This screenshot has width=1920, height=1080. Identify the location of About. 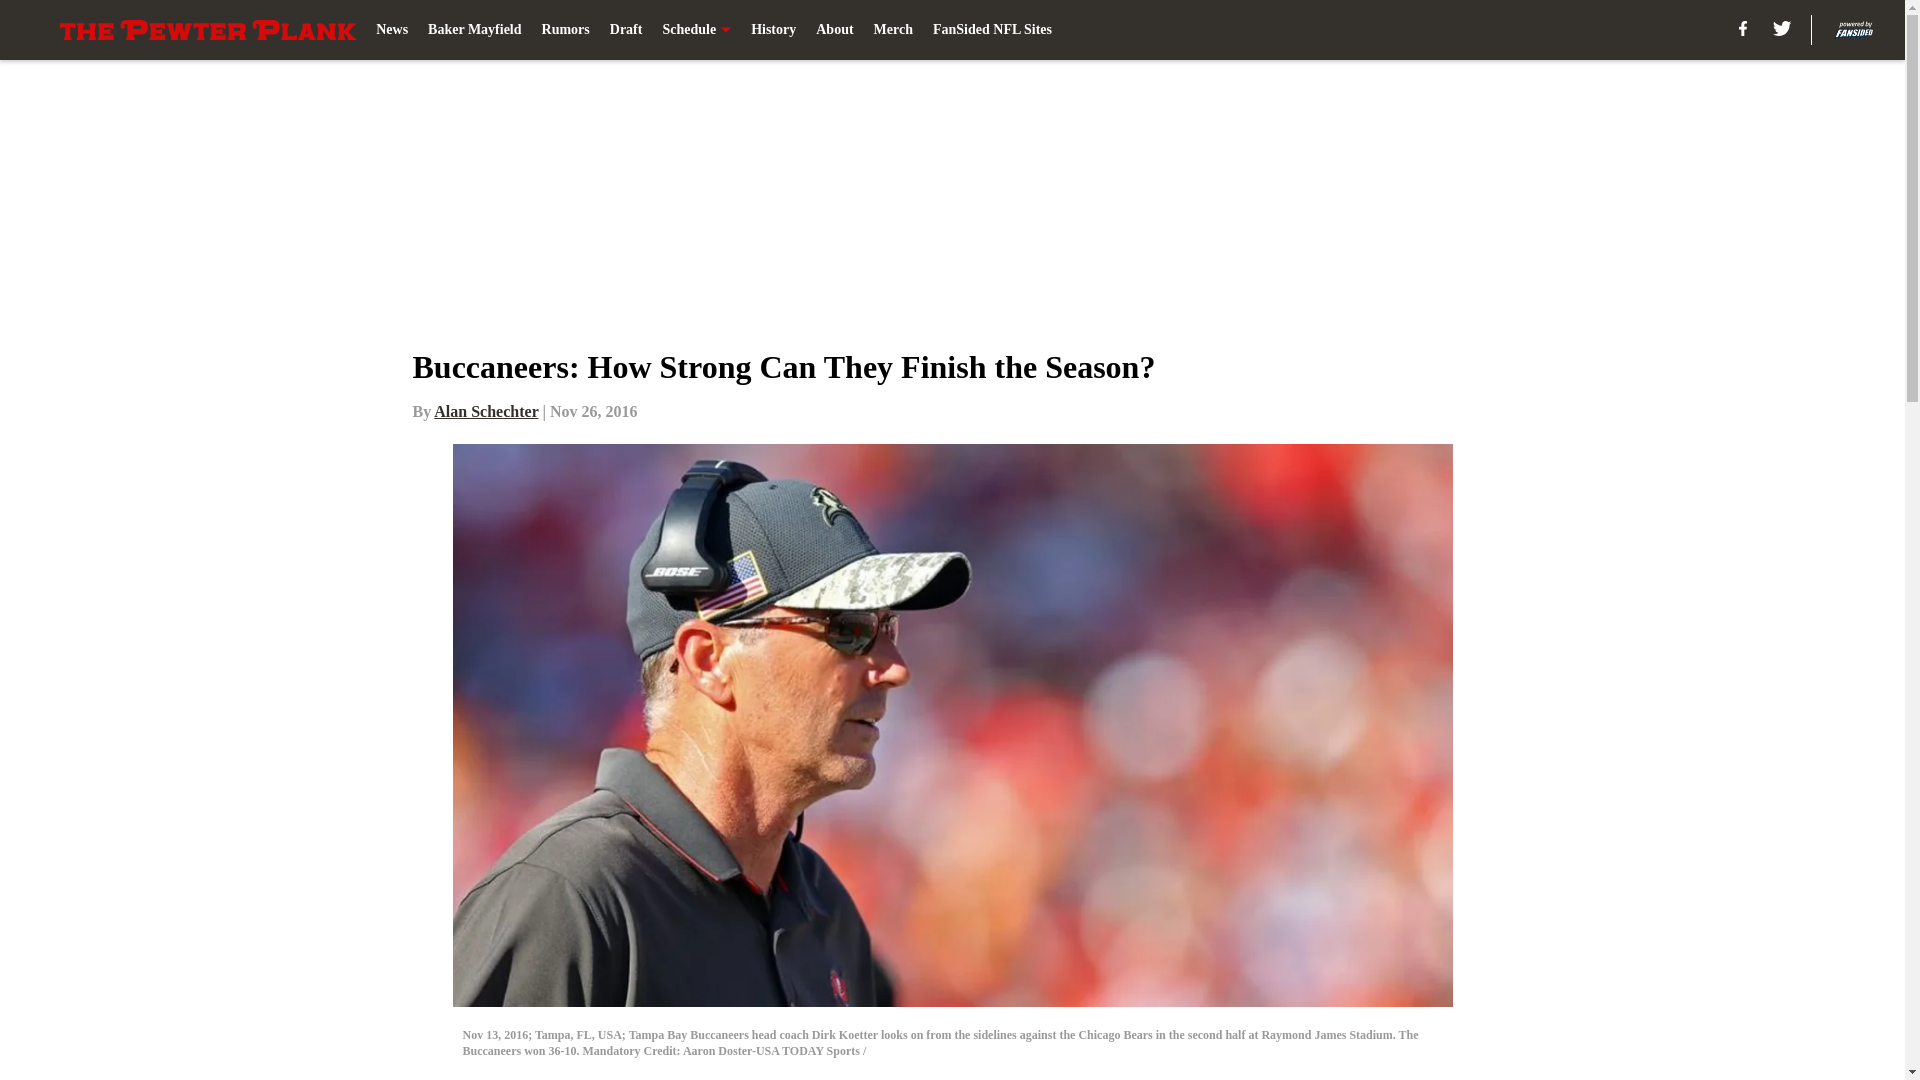
(834, 30).